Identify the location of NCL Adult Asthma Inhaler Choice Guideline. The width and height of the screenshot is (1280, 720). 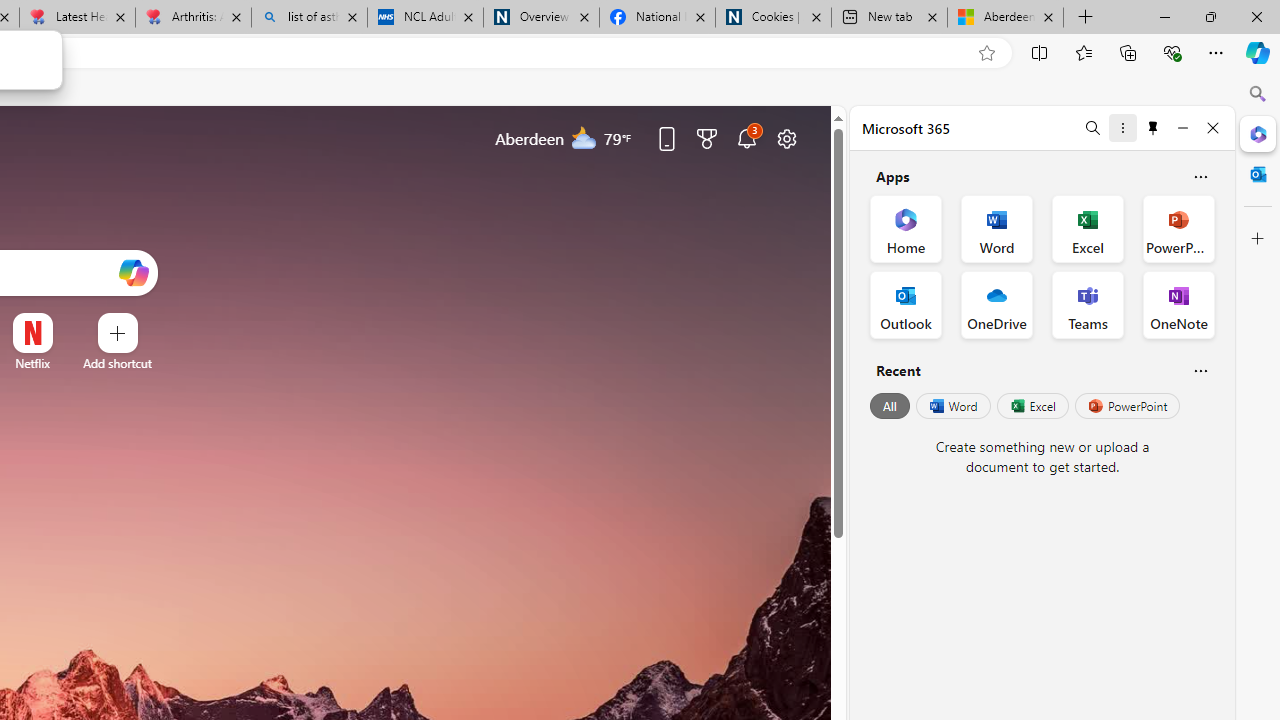
(424, 18).